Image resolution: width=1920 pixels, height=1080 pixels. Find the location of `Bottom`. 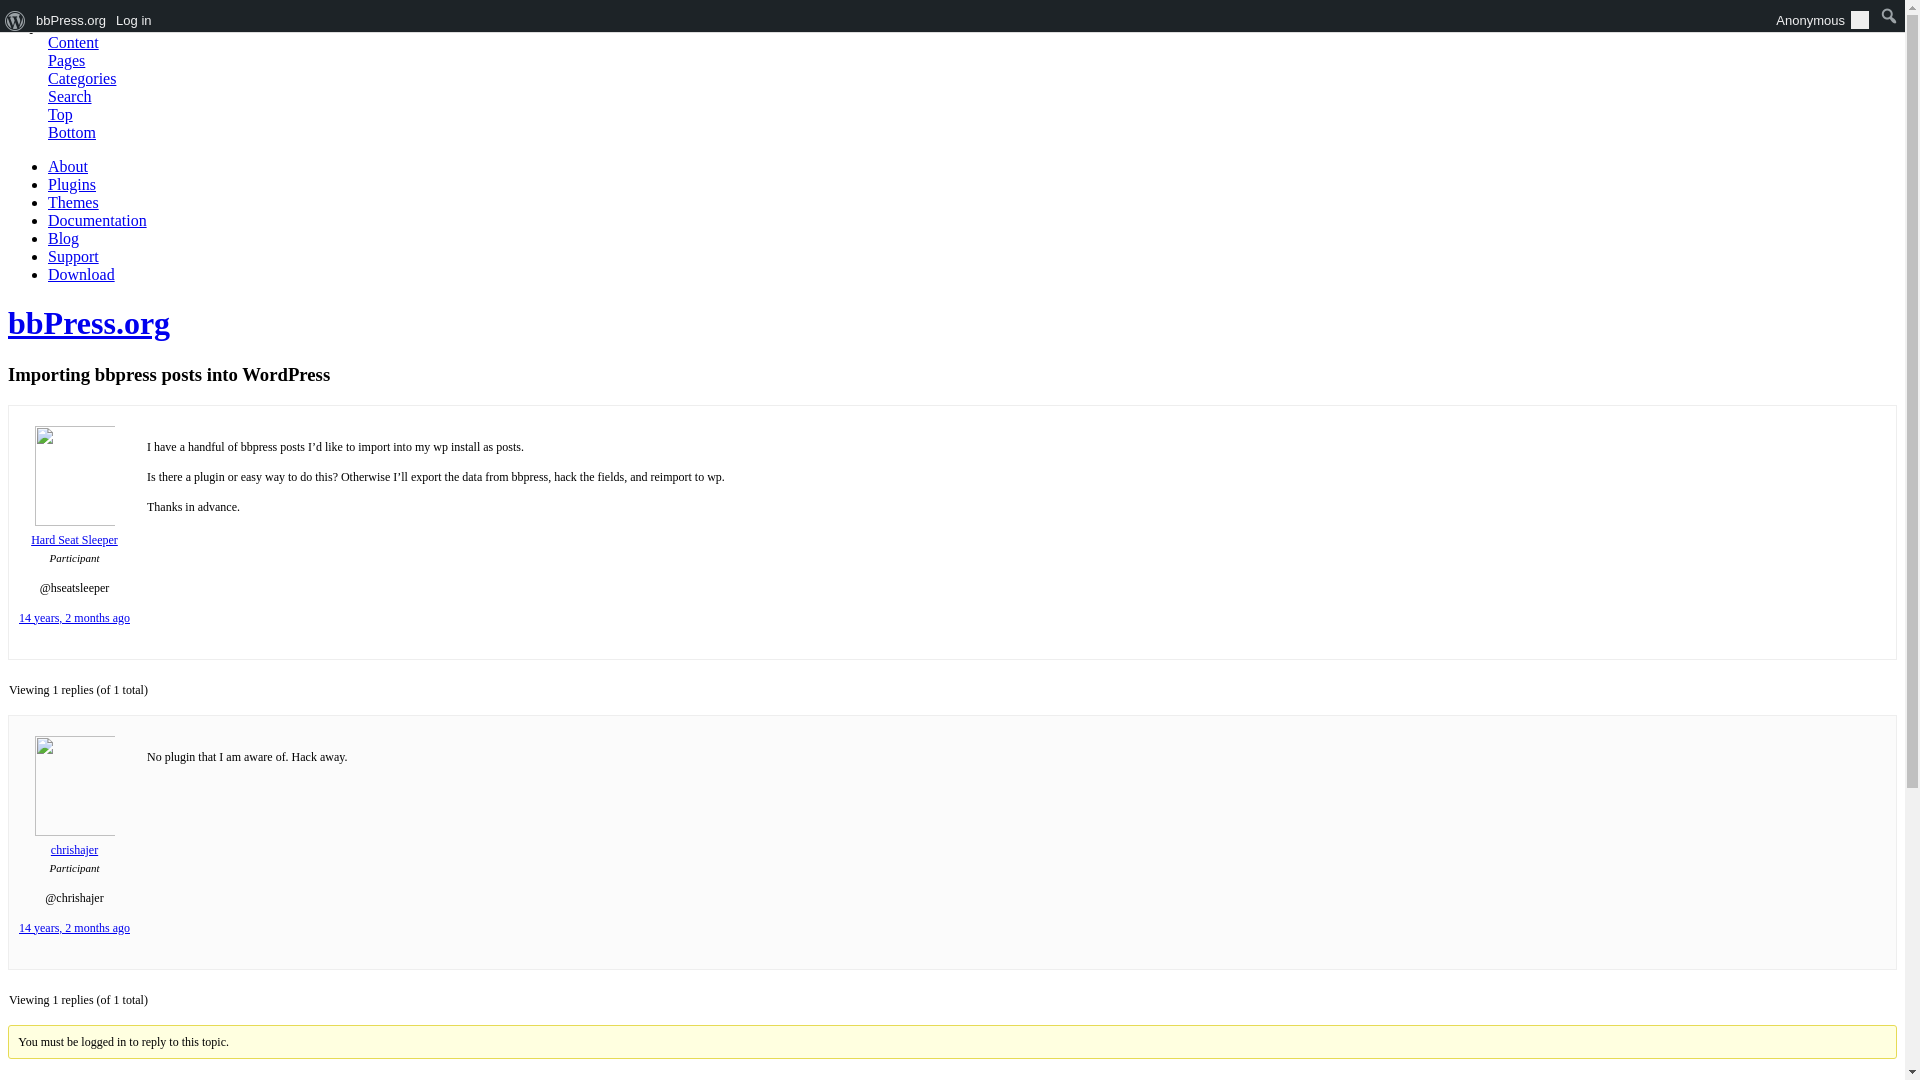

Bottom is located at coordinates (72, 132).